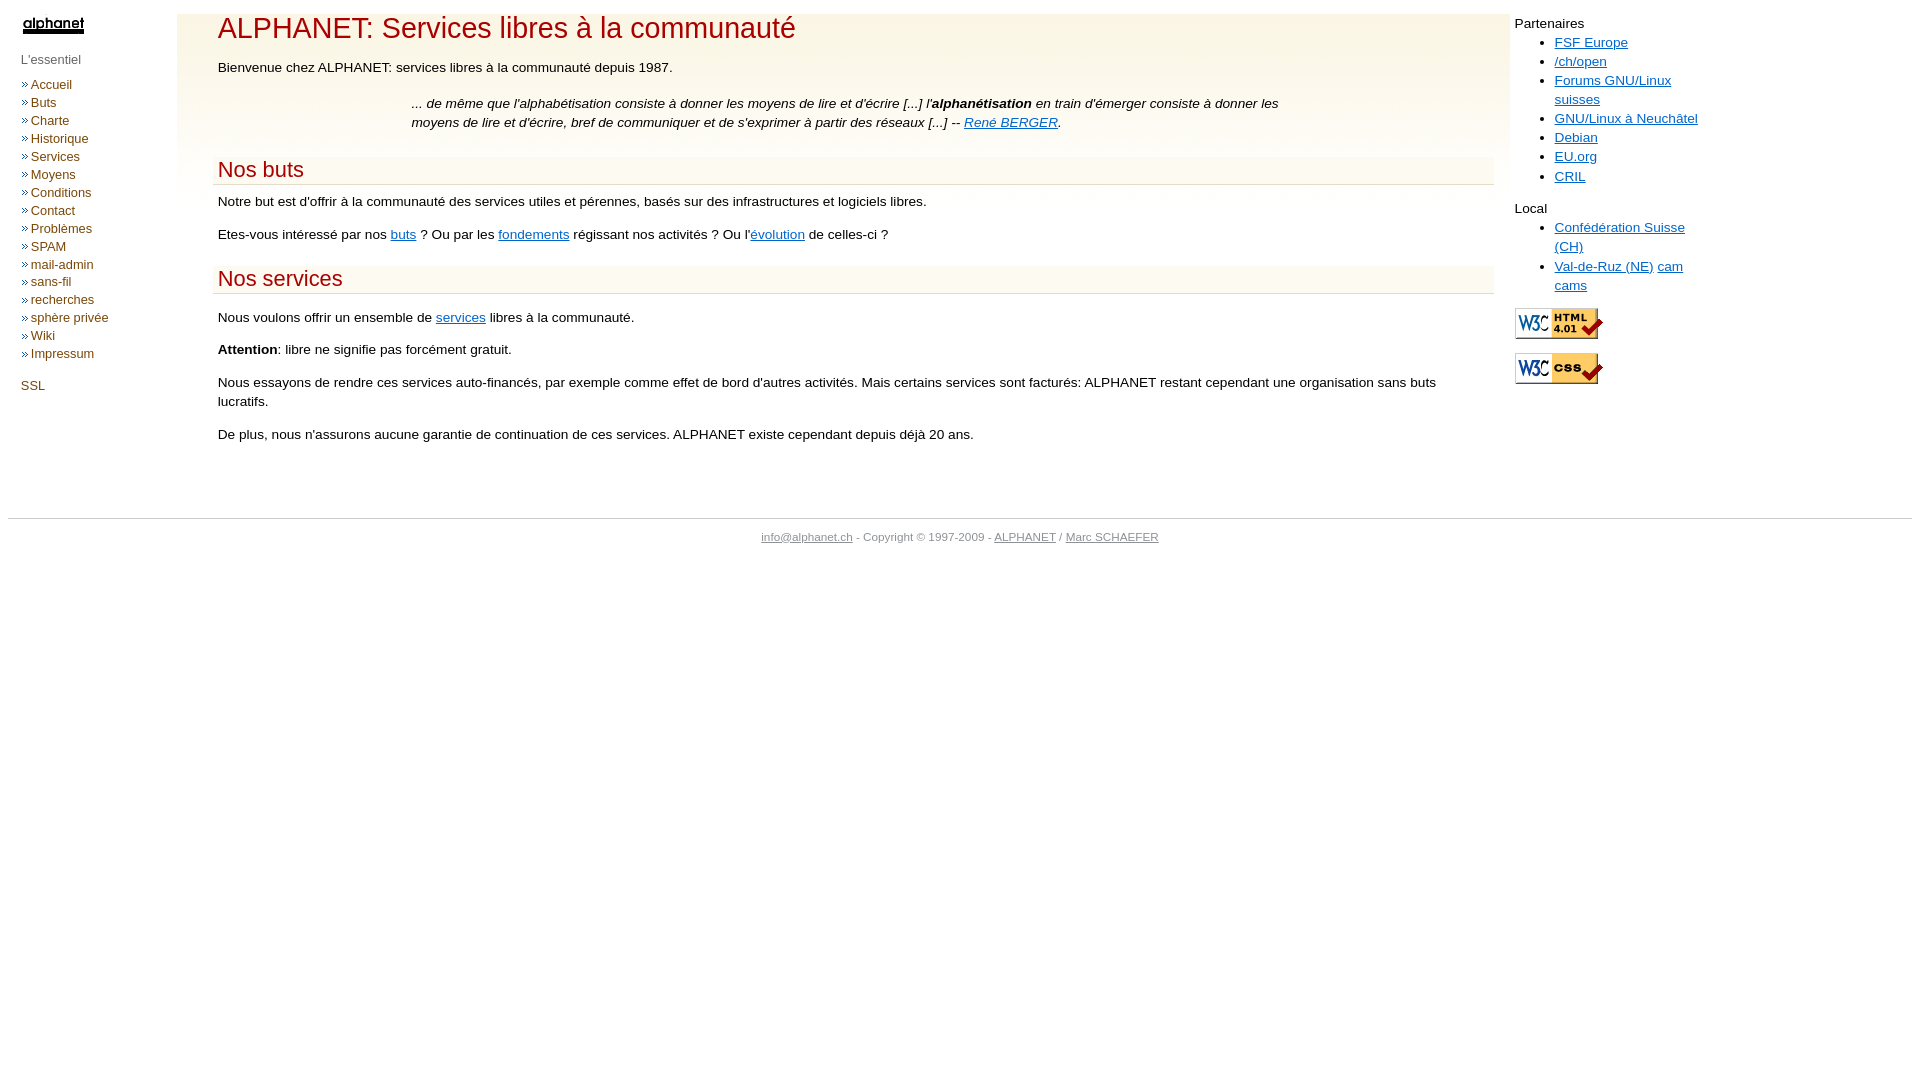  I want to click on cam, so click(1670, 266).